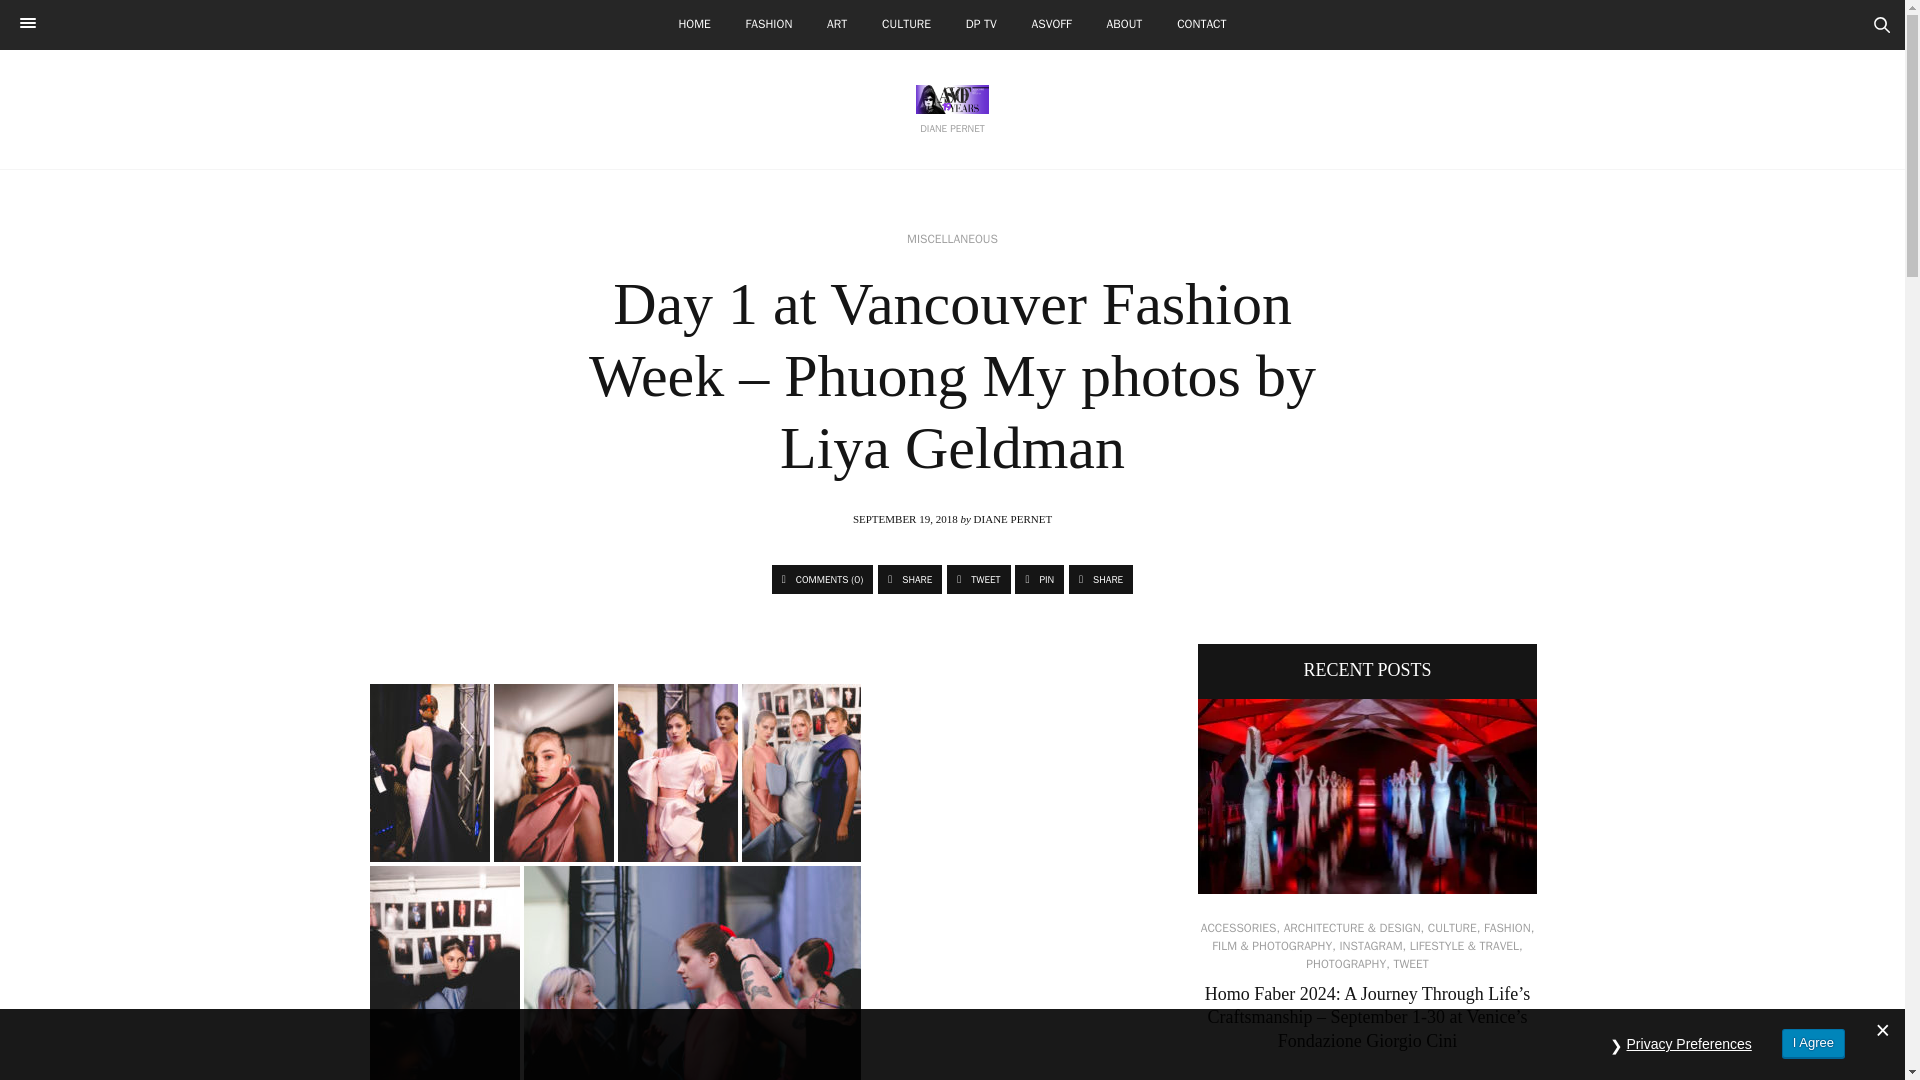 Image resolution: width=1920 pixels, height=1080 pixels. I want to click on PIN, so click(1039, 579).